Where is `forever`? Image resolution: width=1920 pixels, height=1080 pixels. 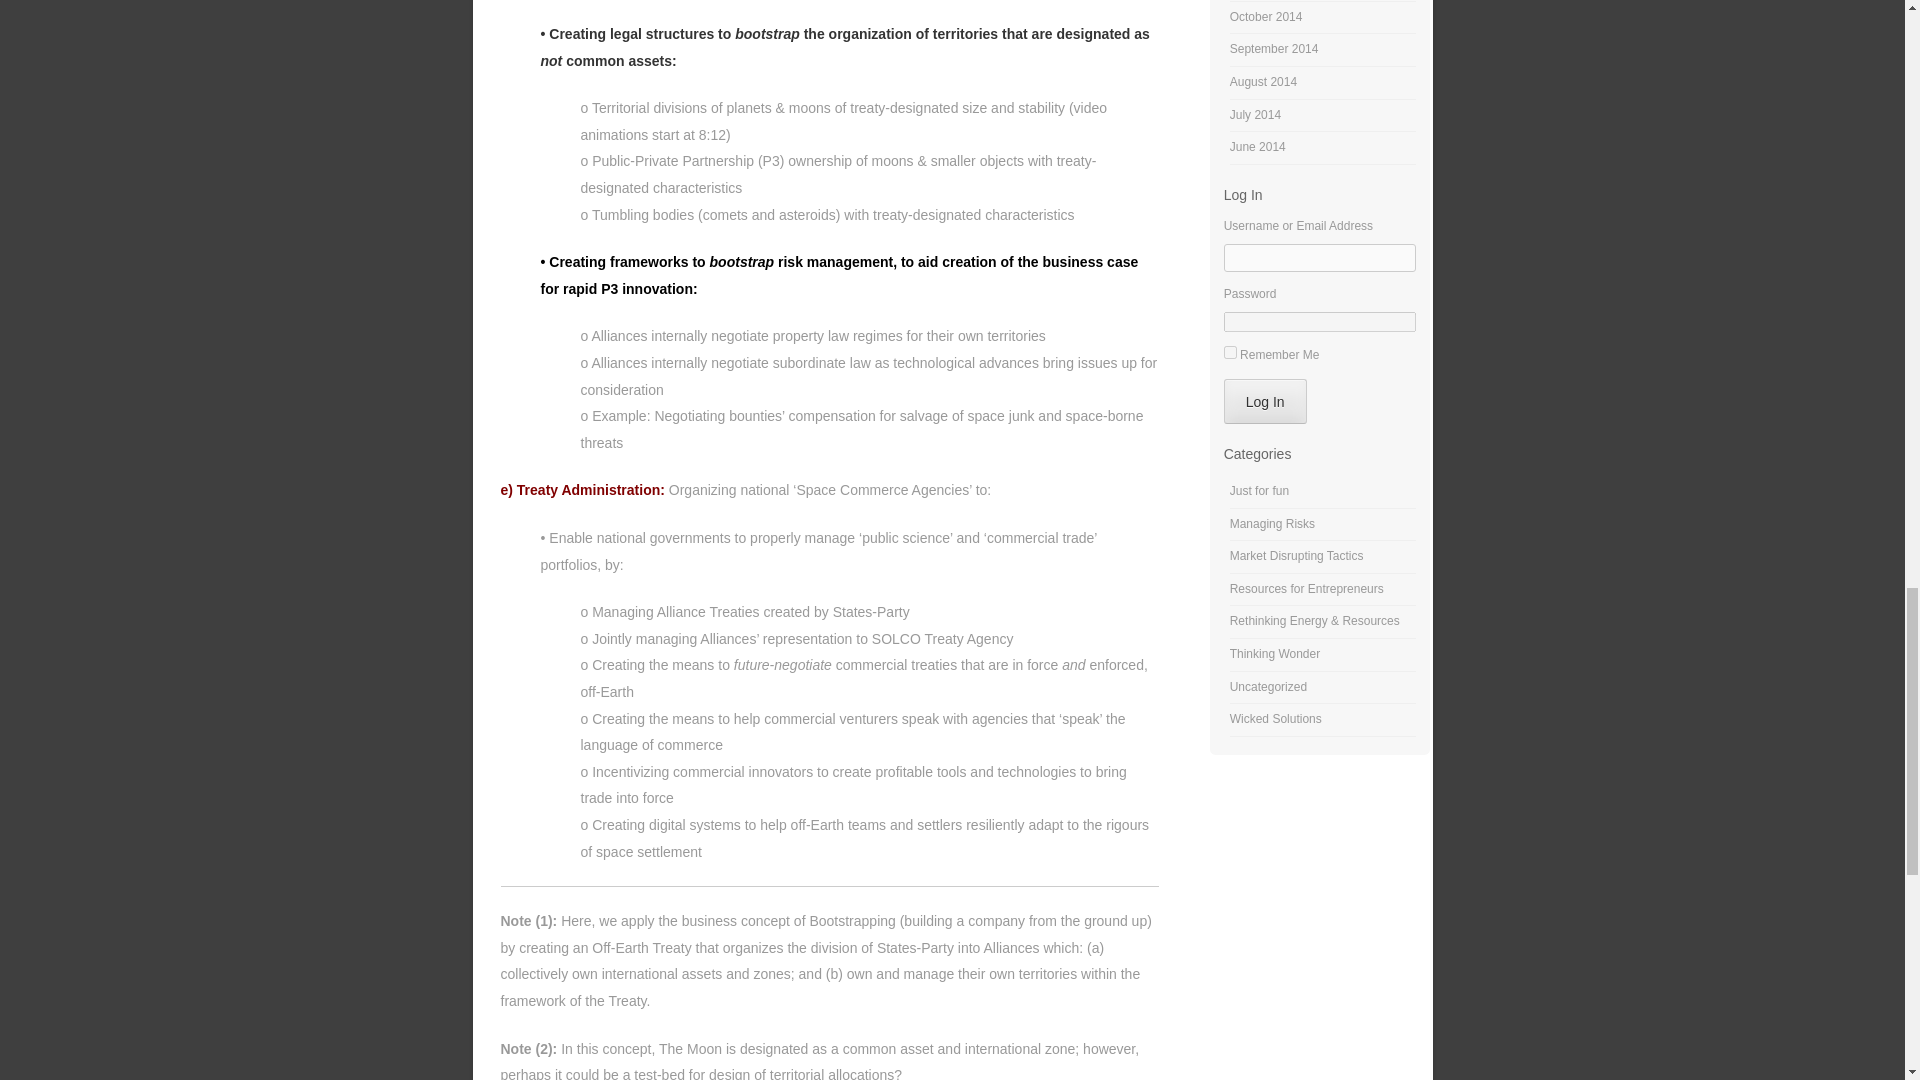 forever is located at coordinates (1230, 352).